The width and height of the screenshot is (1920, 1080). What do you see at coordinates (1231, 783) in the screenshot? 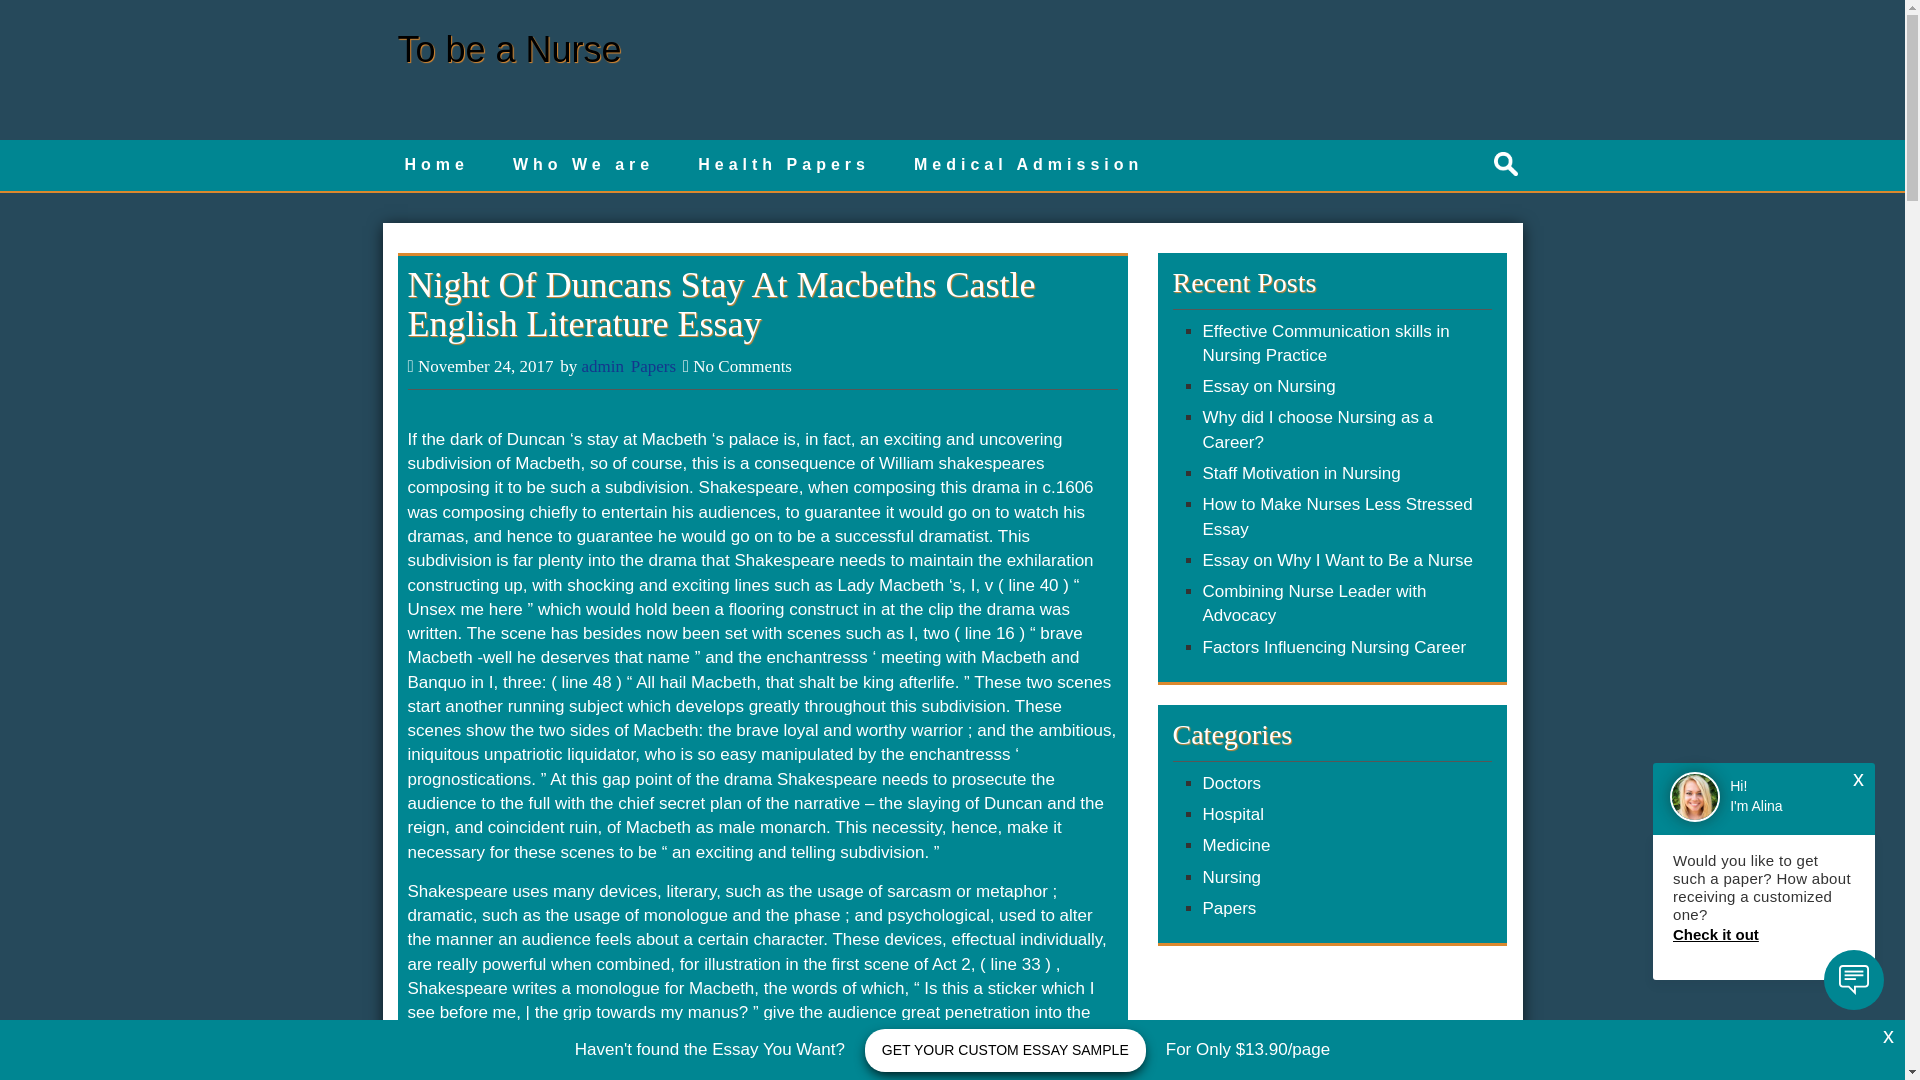
I see `Doctors` at bounding box center [1231, 783].